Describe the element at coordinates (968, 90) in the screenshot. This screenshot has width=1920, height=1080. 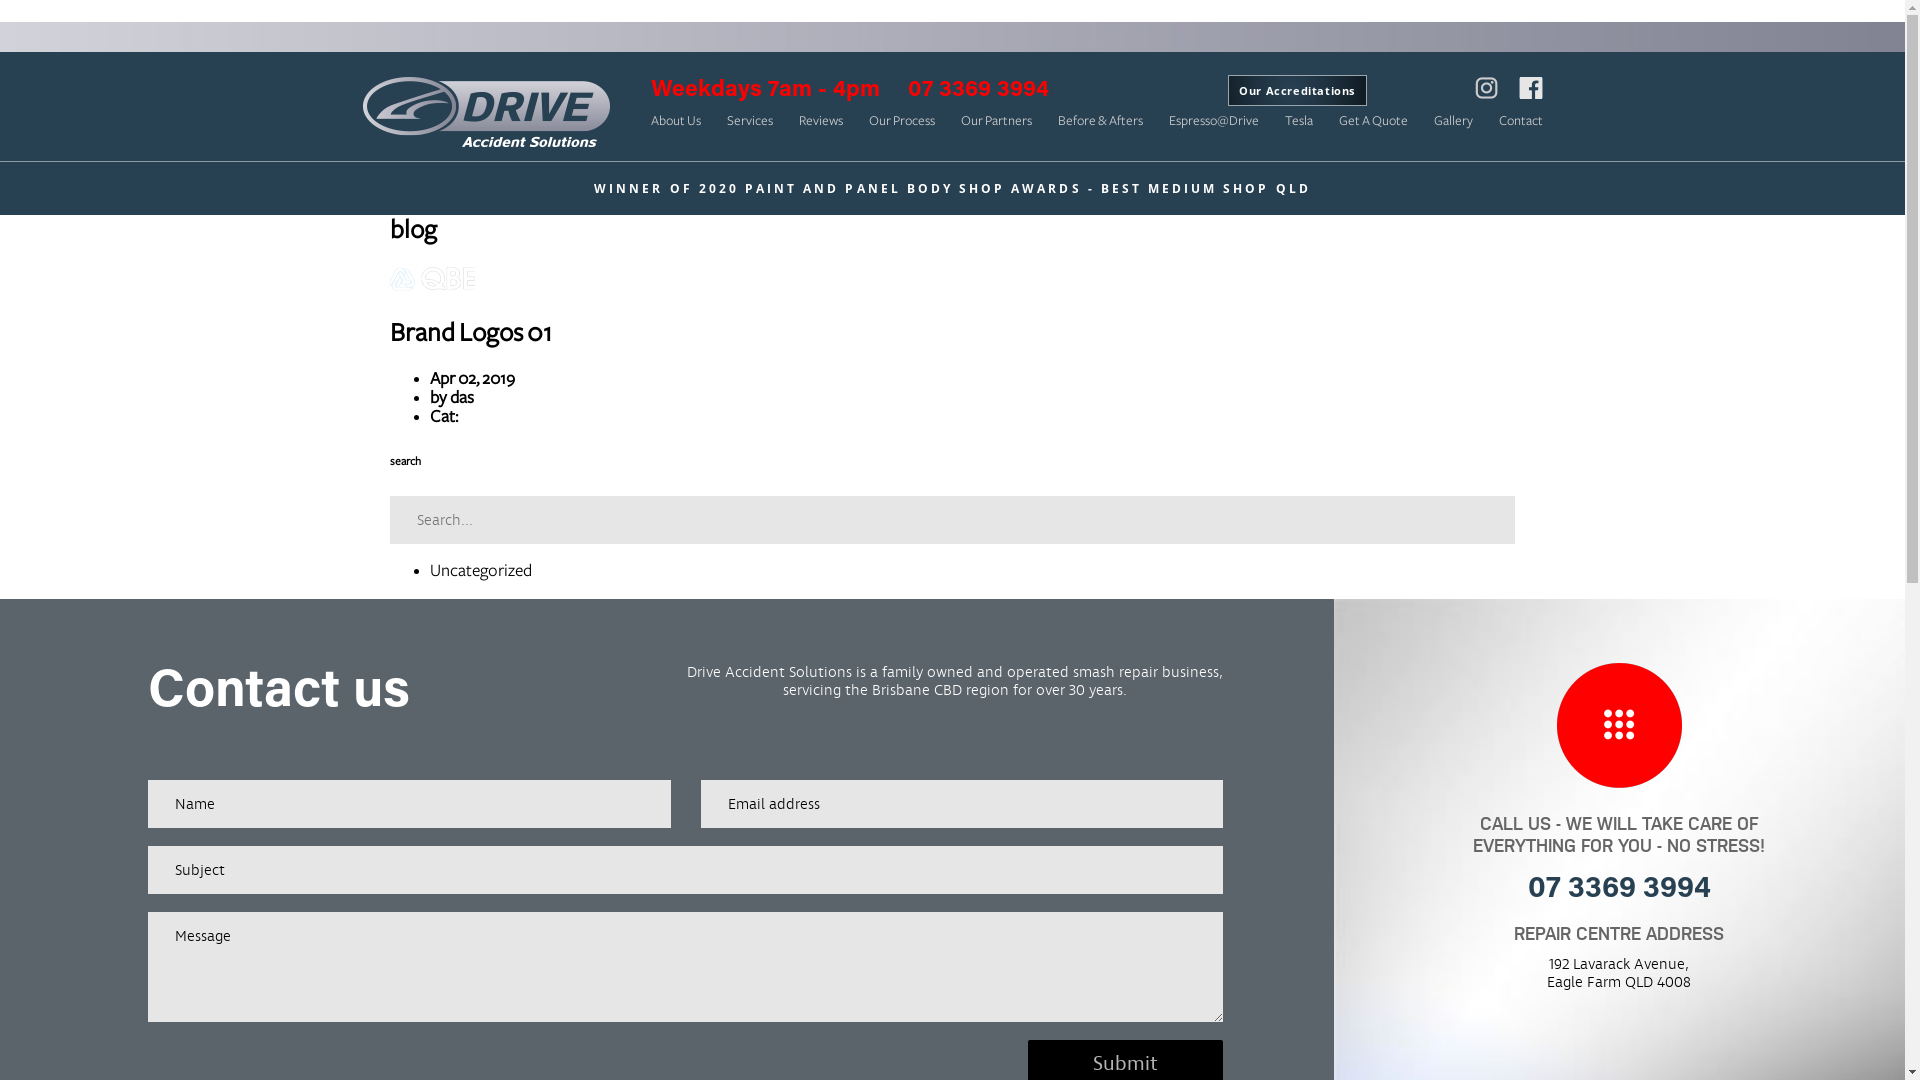
I see `07 3369 3994` at that location.